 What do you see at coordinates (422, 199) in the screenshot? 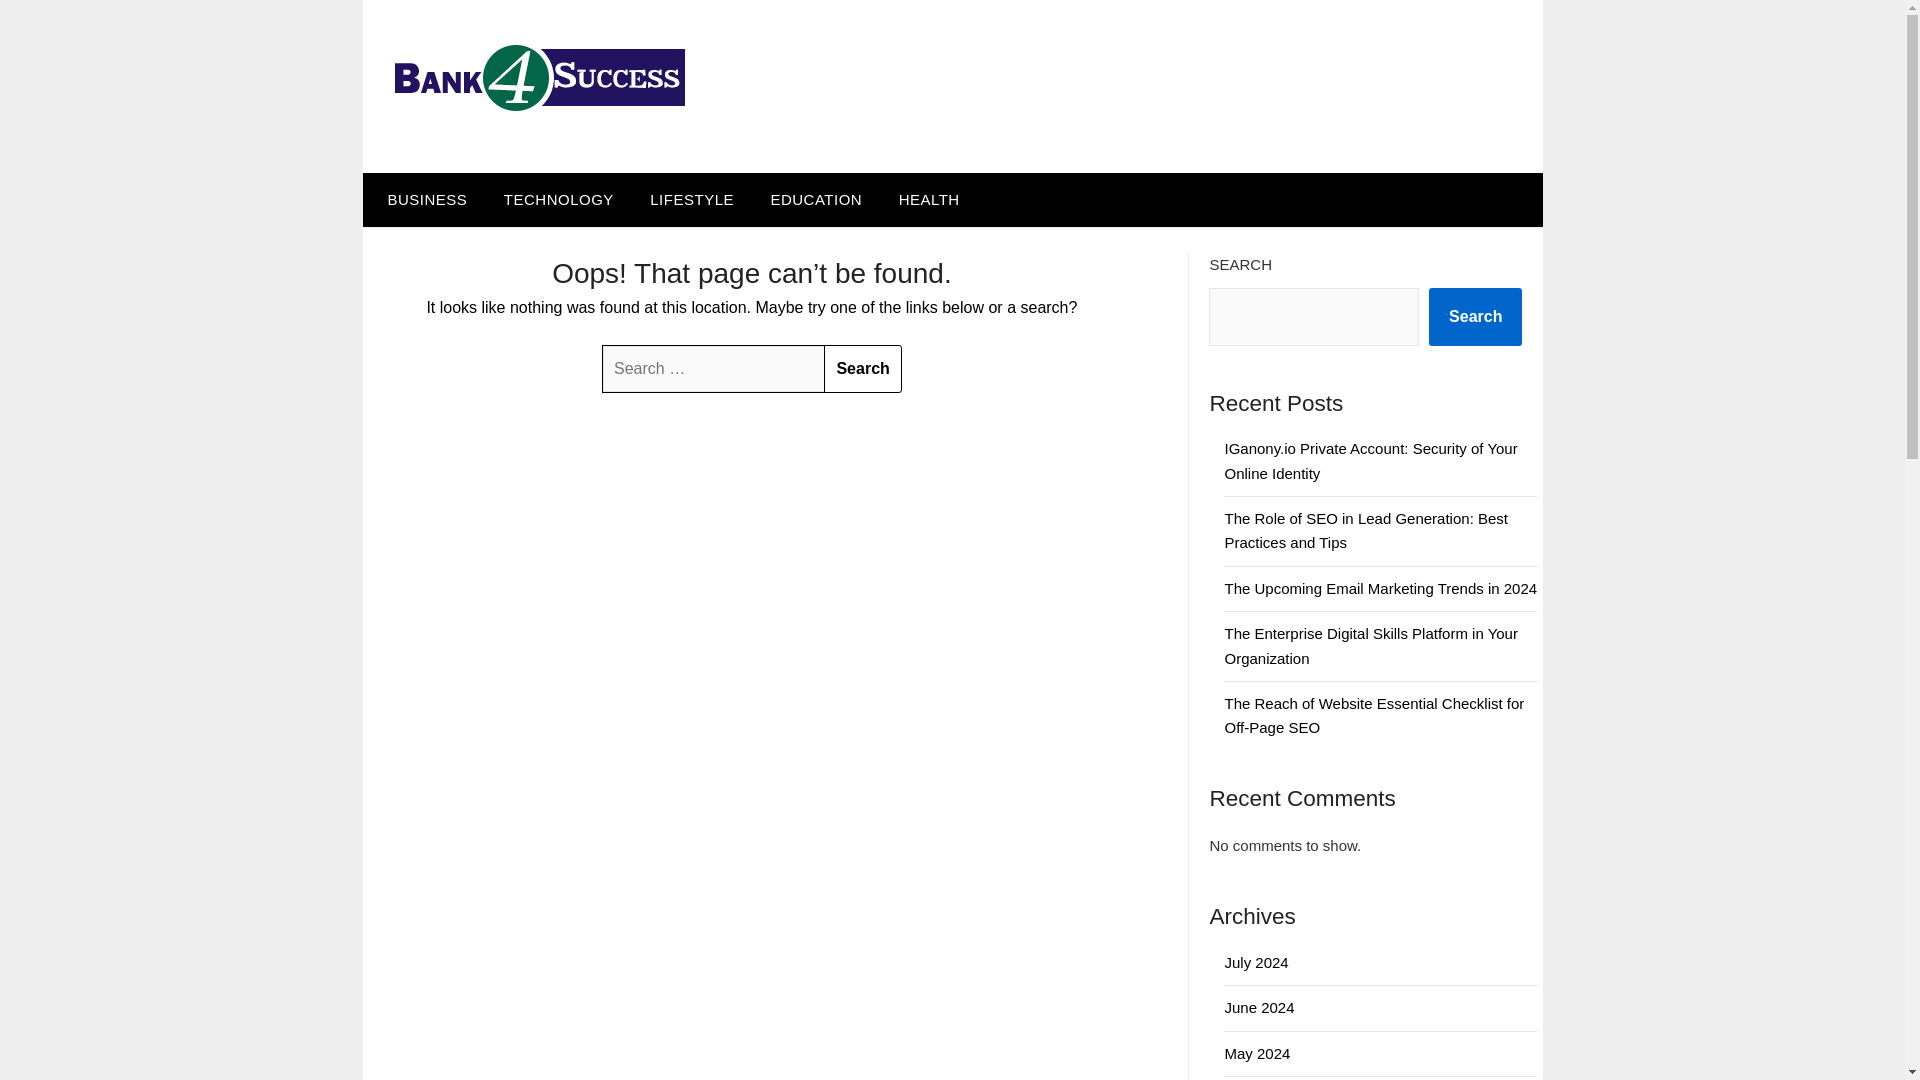
I see `BUSINESS` at bounding box center [422, 199].